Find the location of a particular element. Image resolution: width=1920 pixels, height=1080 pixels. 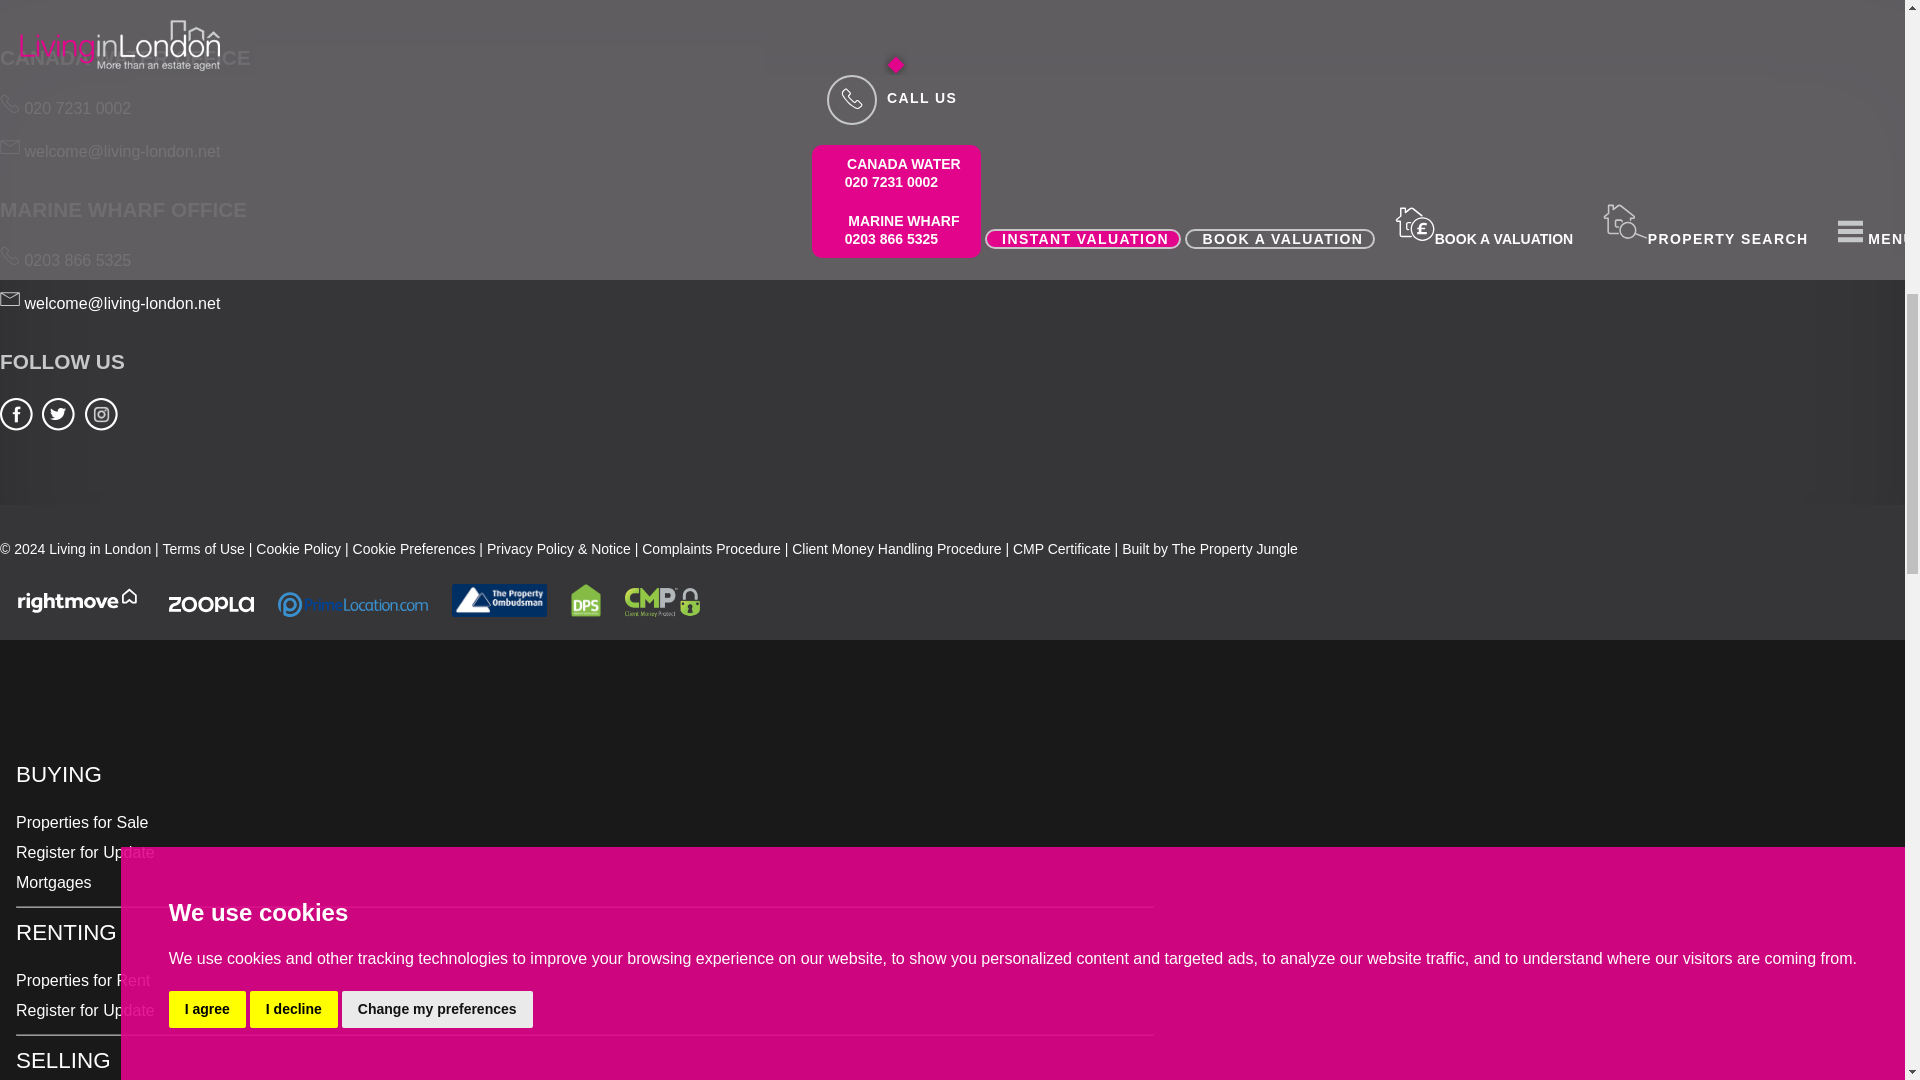

Complaints Procedure is located at coordinates (711, 549).